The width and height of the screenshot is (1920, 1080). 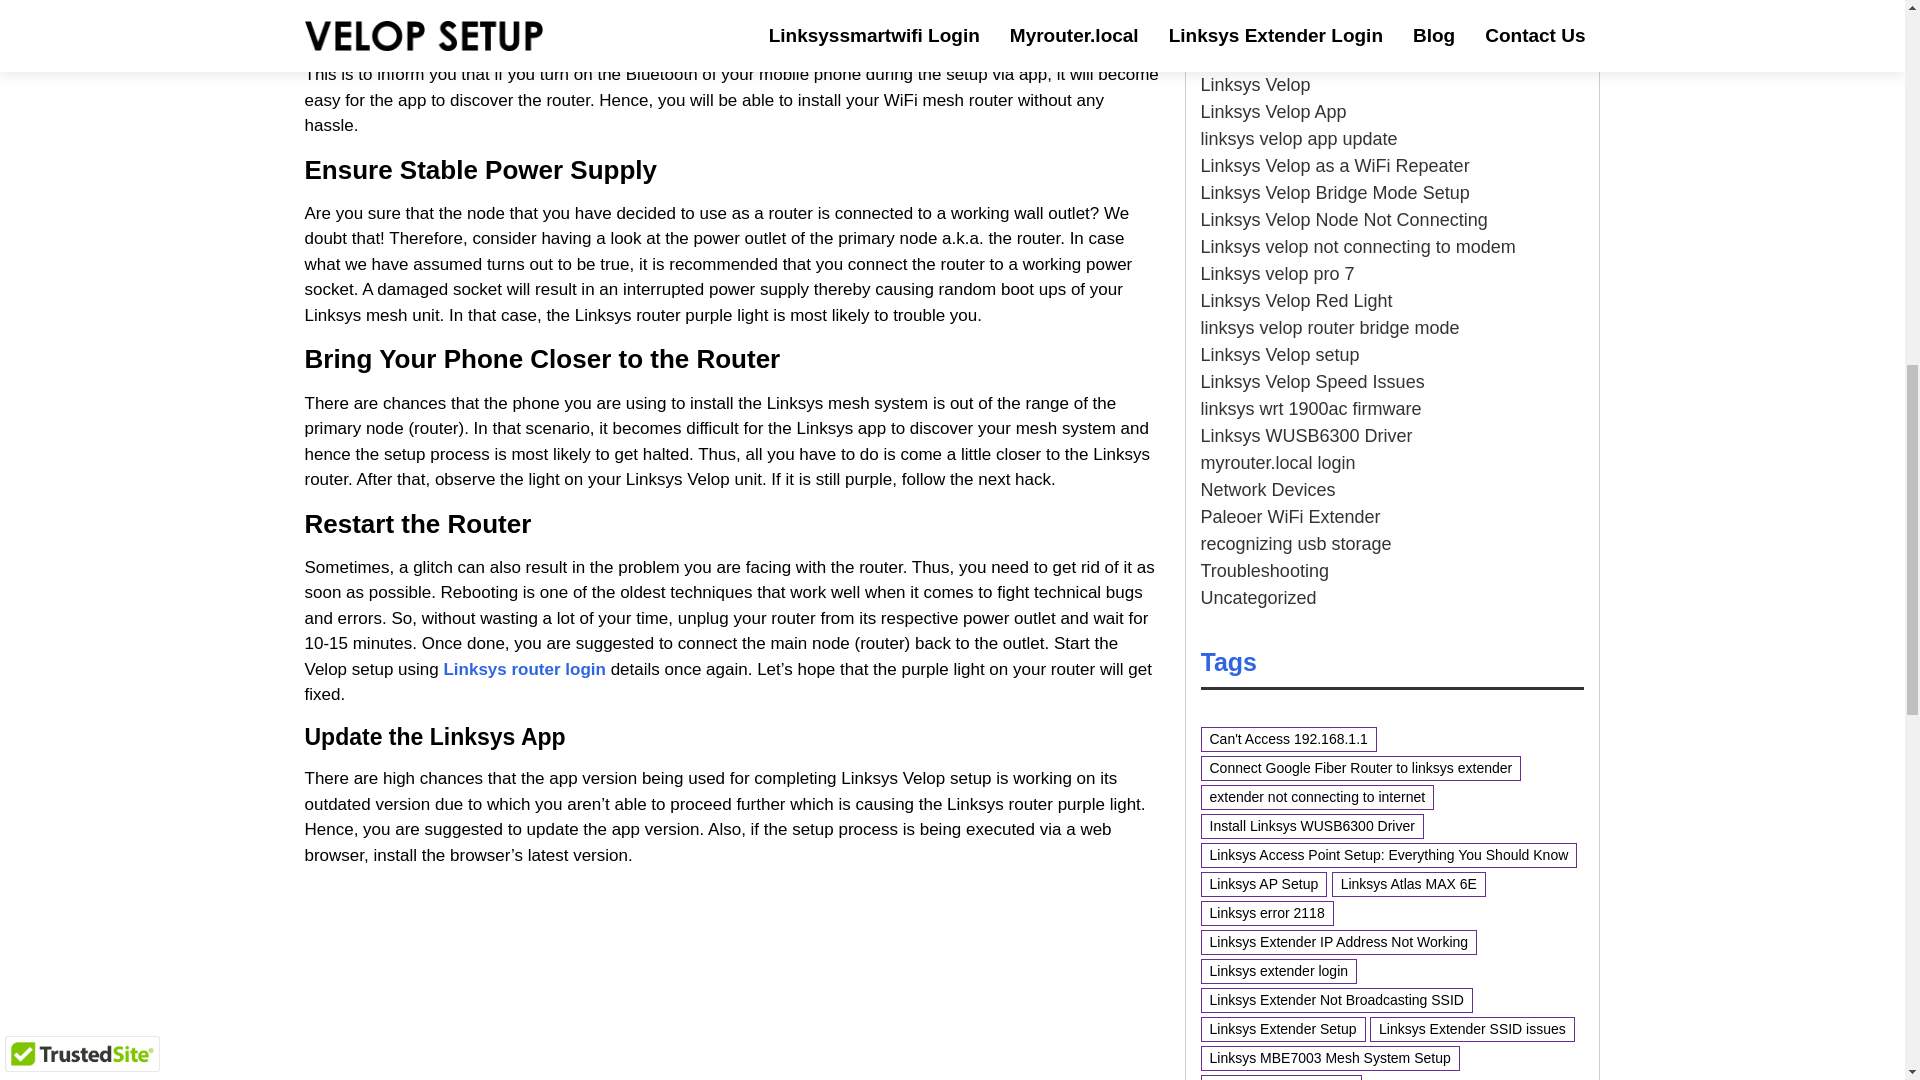 What do you see at coordinates (1280, 30) in the screenshot?
I see `Linksys router setup` at bounding box center [1280, 30].